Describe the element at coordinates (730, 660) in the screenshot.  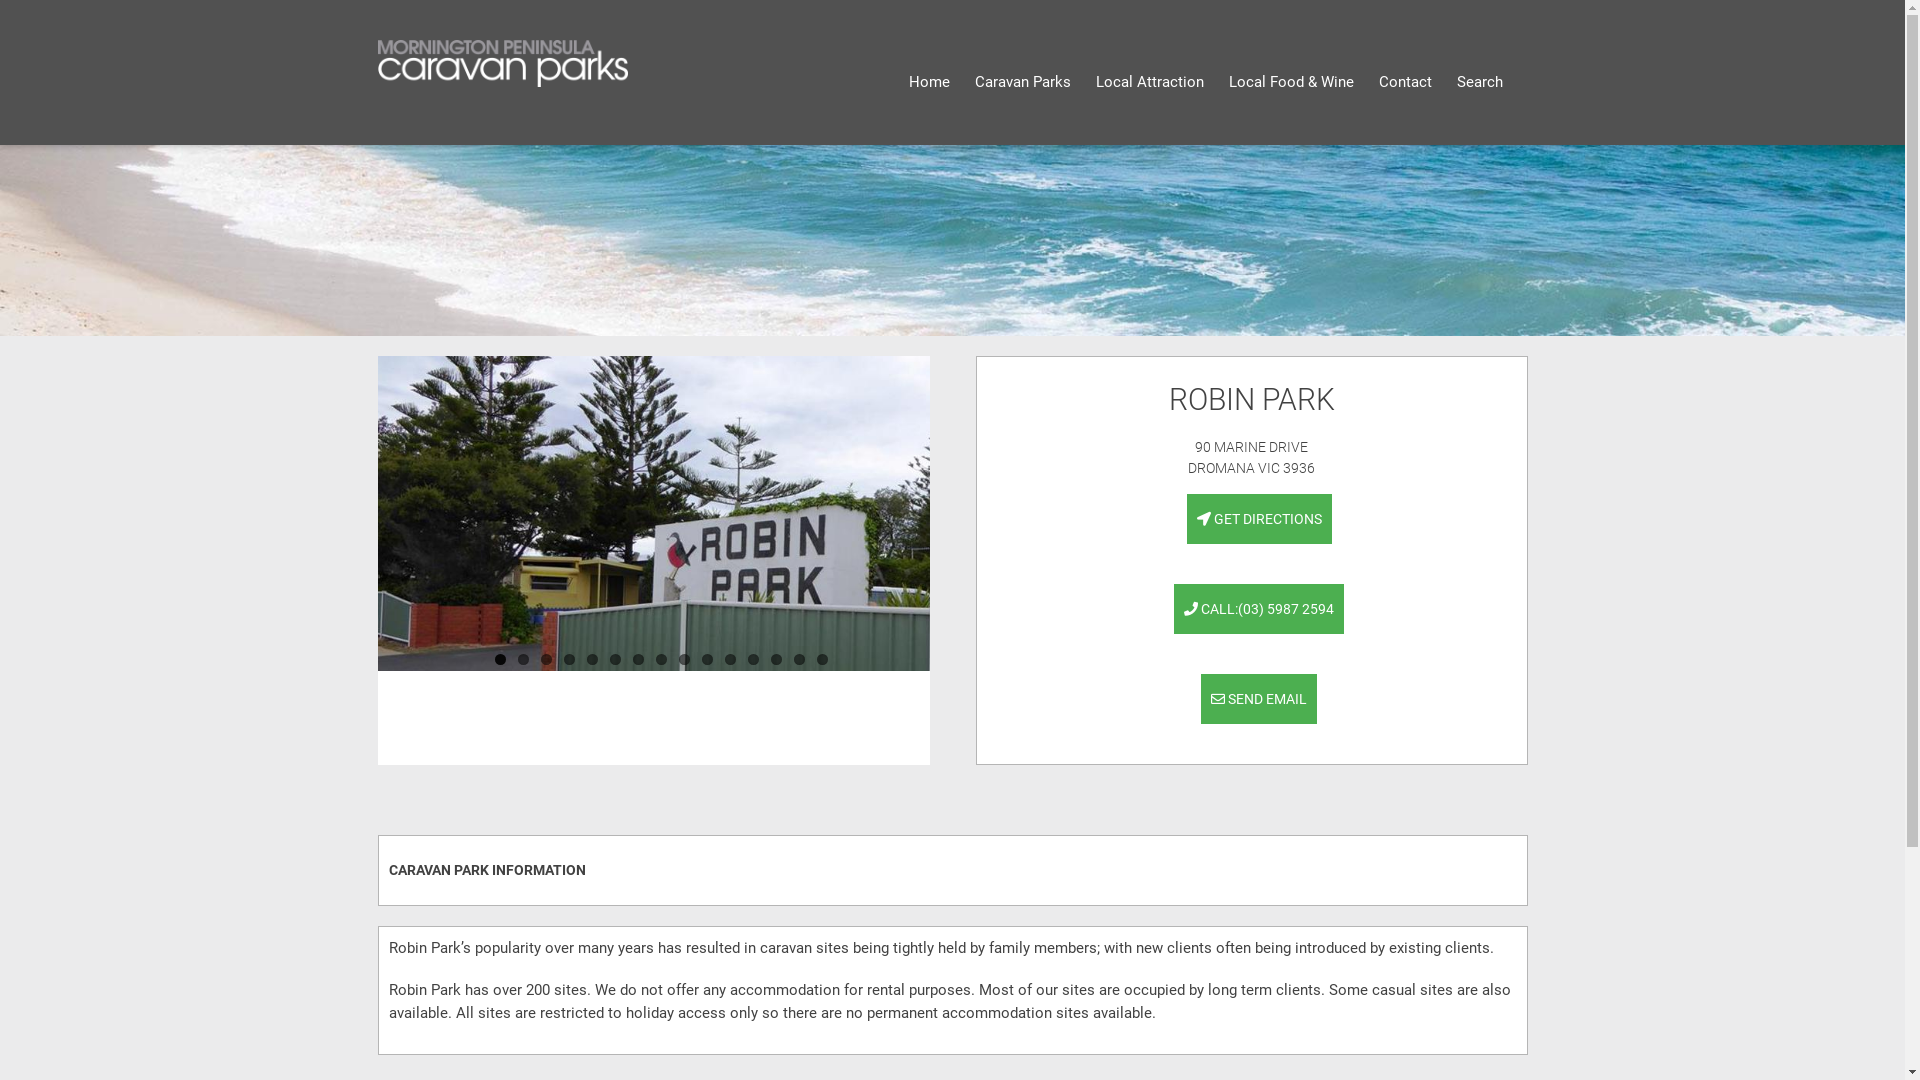
I see `11` at that location.